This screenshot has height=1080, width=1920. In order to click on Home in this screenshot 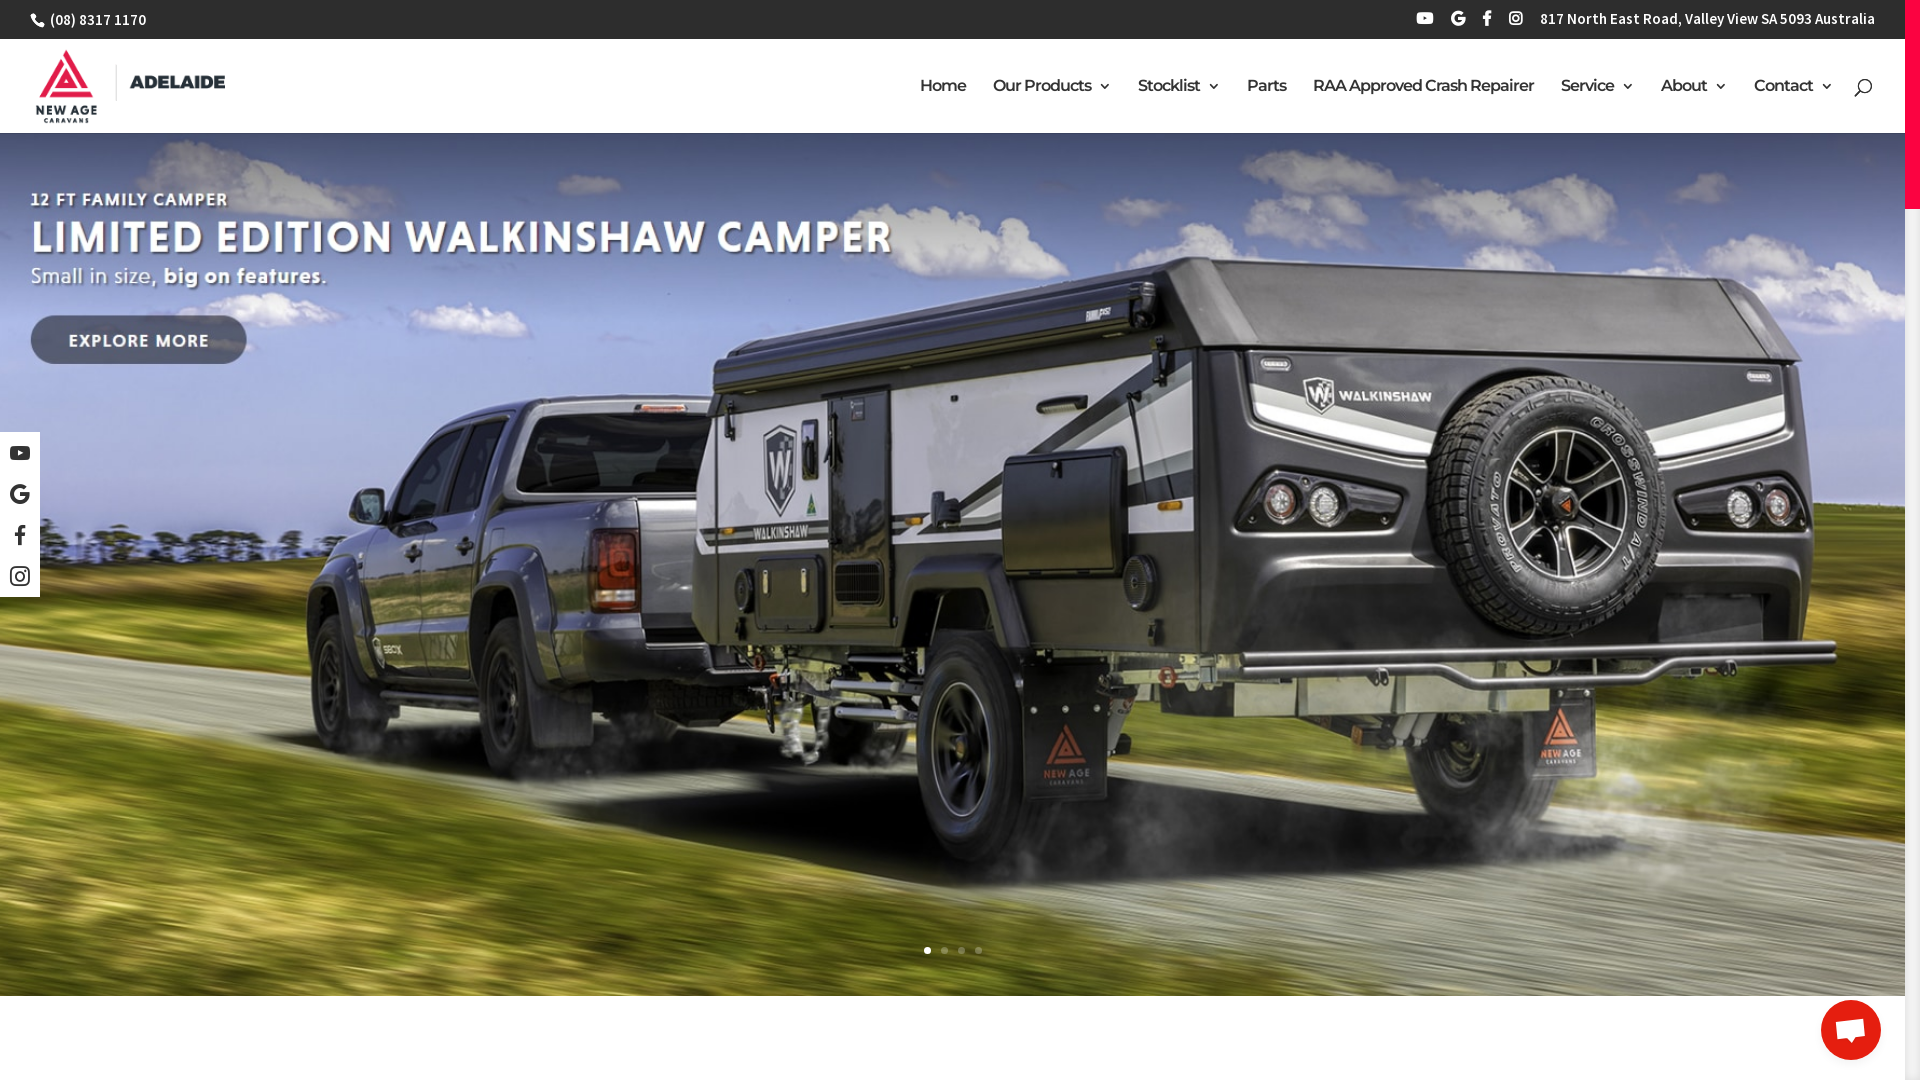, I will do `click(943, 104)`.